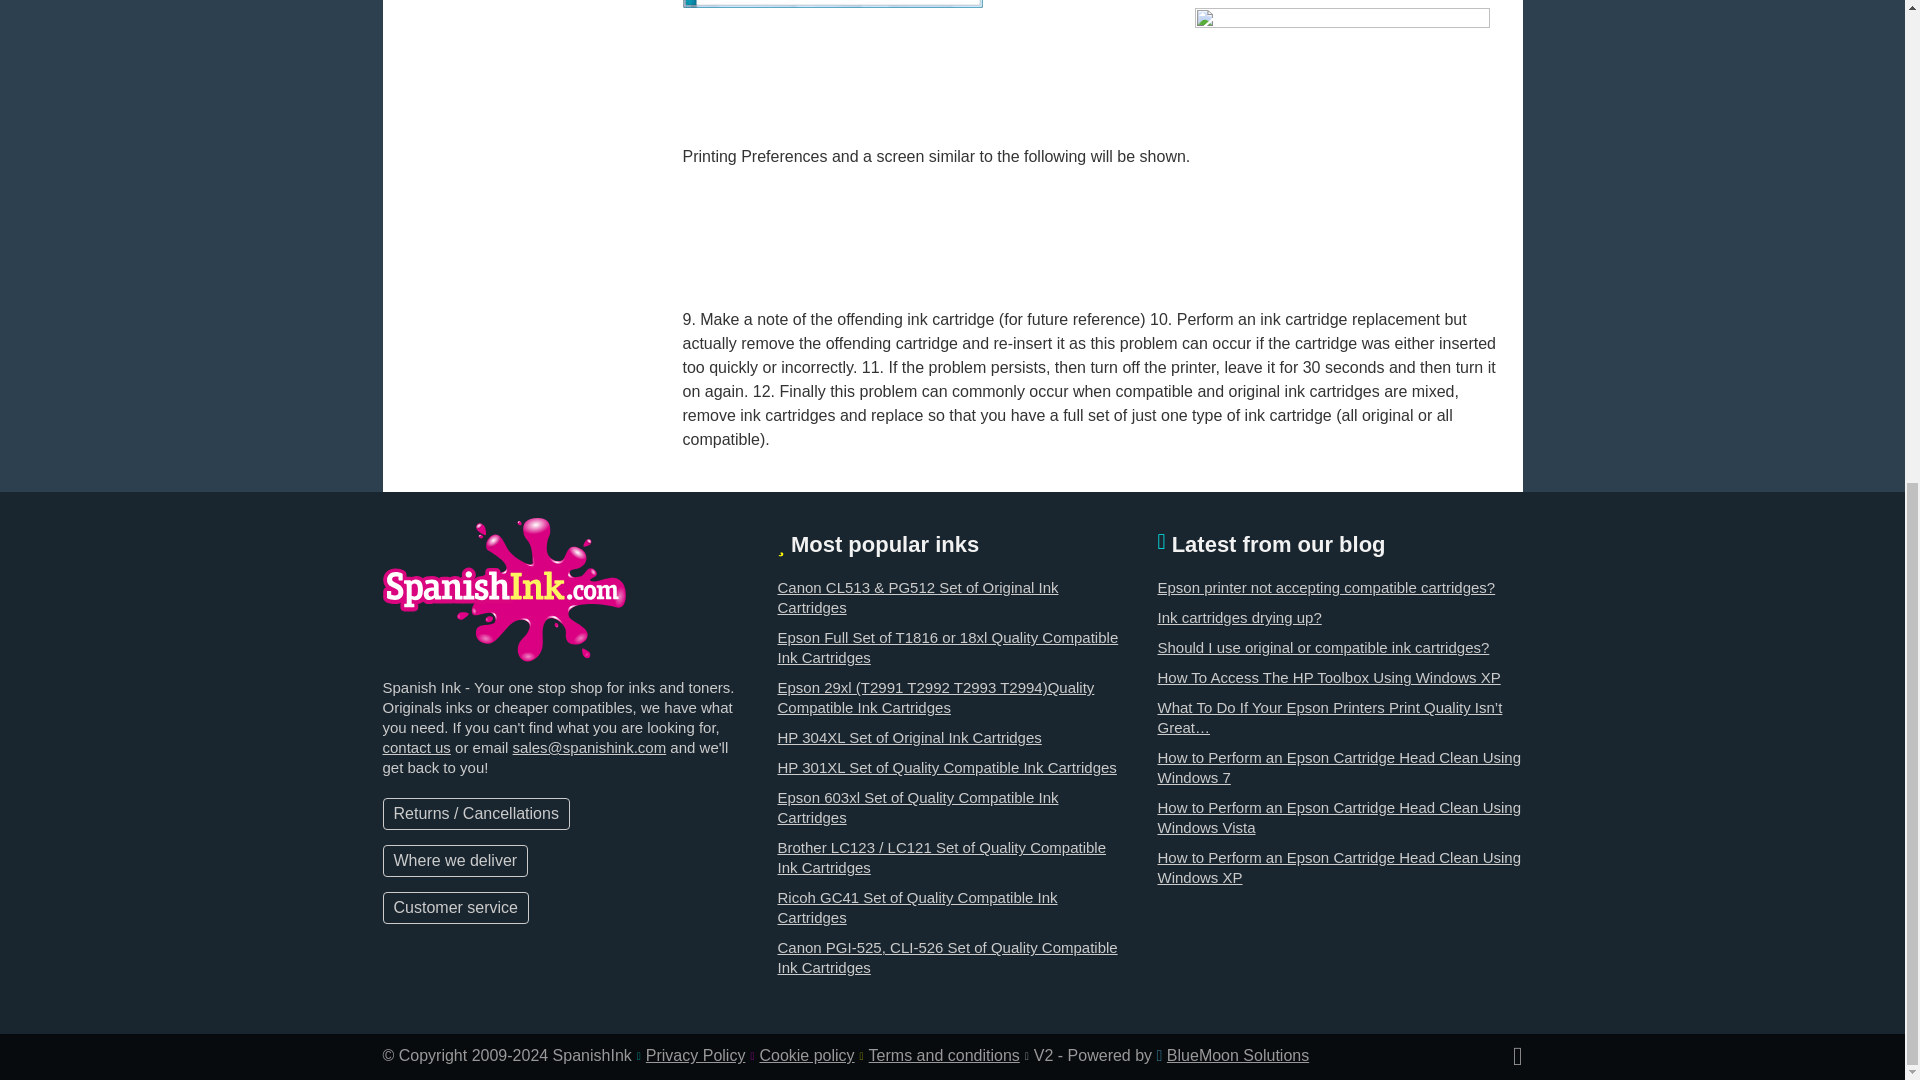 This screenshot has height=1080, width=1920. What do you see at coordinates (1238, 1054) in the screenshot?
I see `Web Development on the Costa Blanca` at bounding box center [1238, 1054].